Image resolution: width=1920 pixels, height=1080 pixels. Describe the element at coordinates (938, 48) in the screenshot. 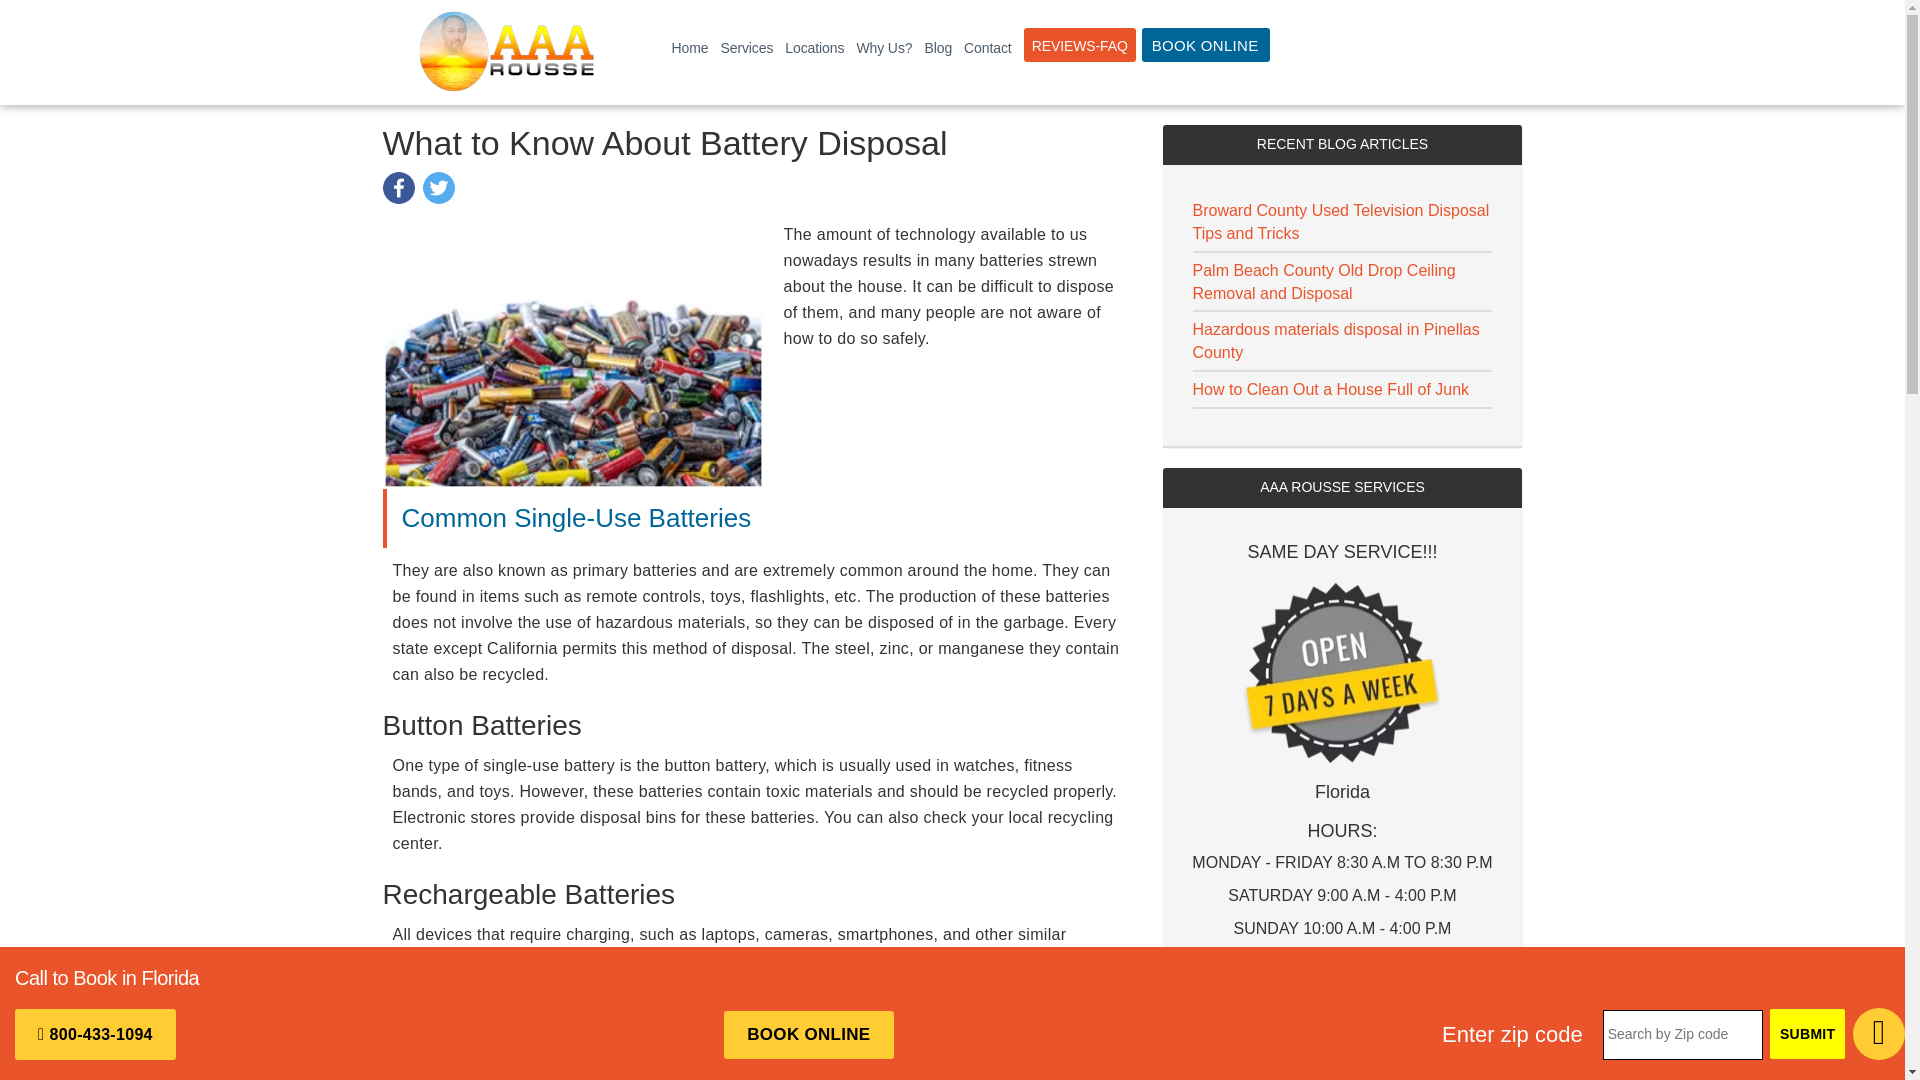

I see `Blog` at that location.